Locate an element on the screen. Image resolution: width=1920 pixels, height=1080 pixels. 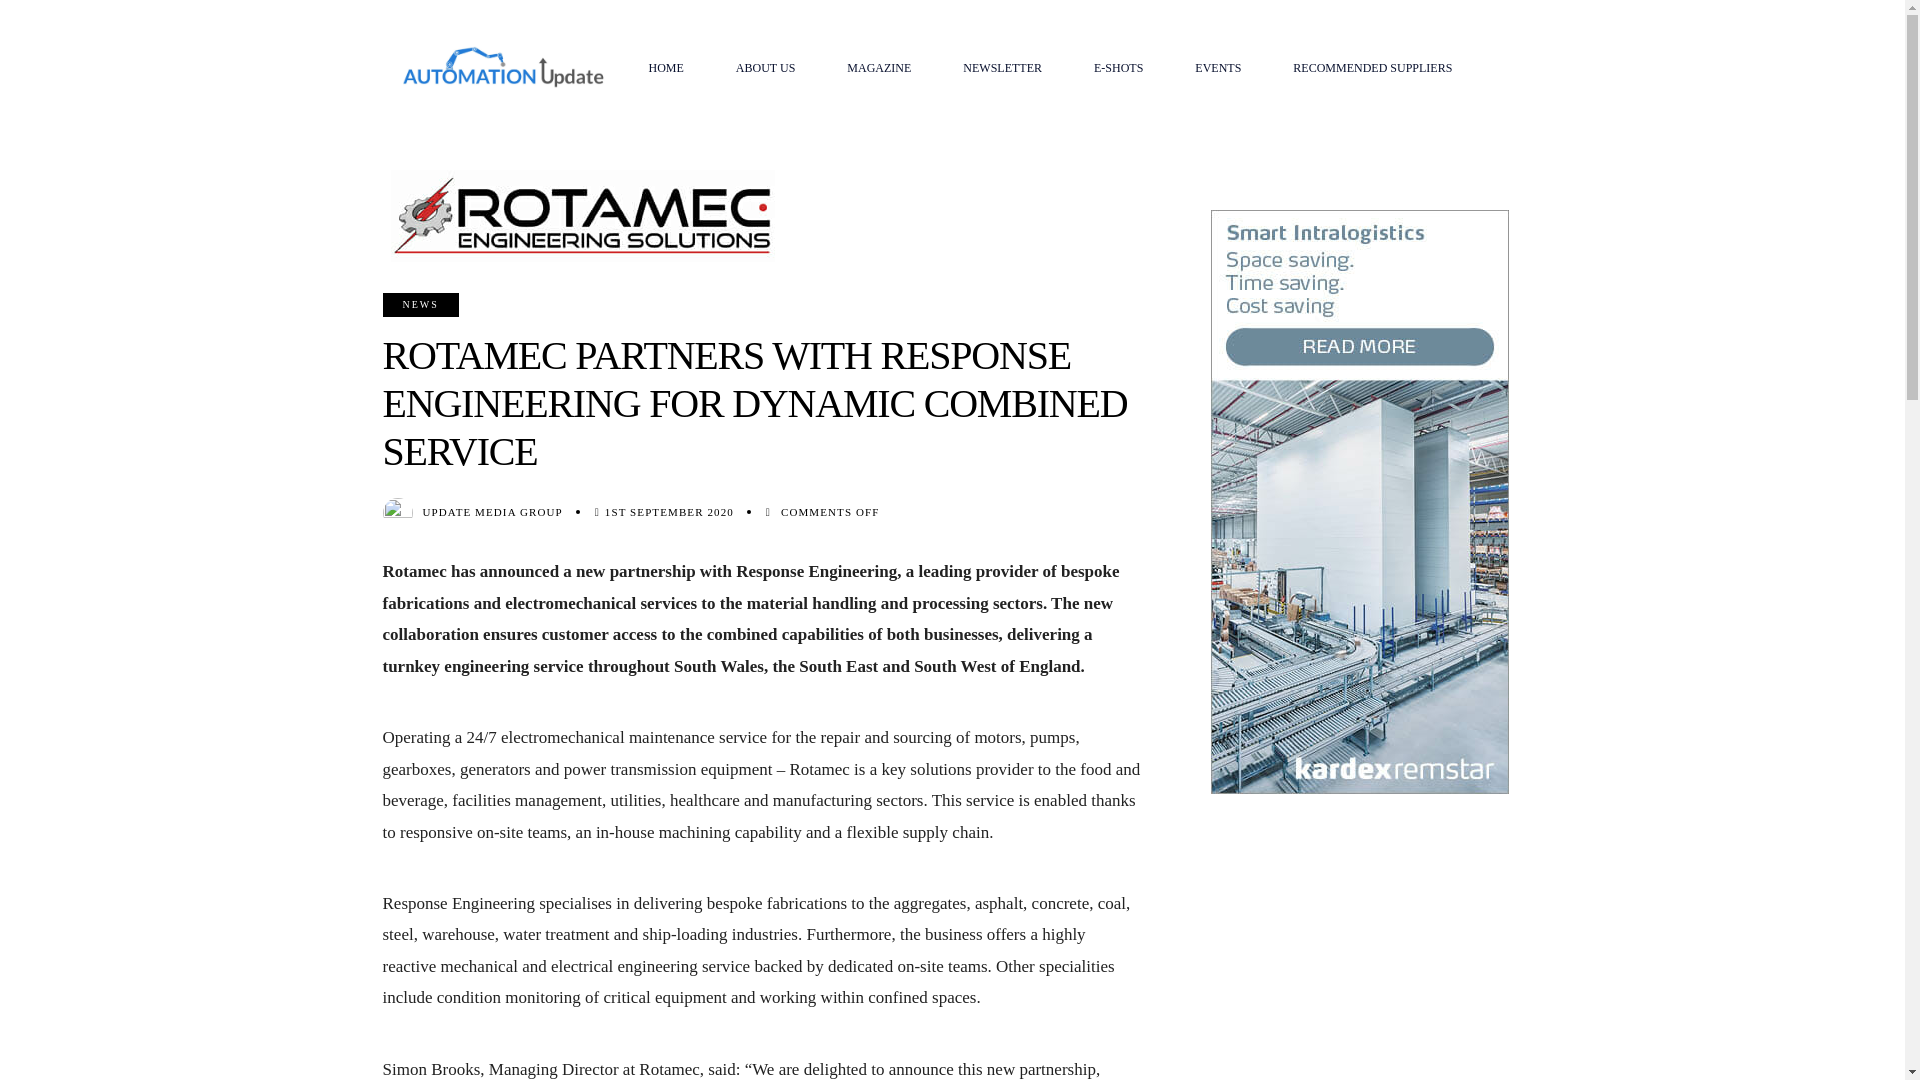
ABOUT US is located at coordinates (766, 68).